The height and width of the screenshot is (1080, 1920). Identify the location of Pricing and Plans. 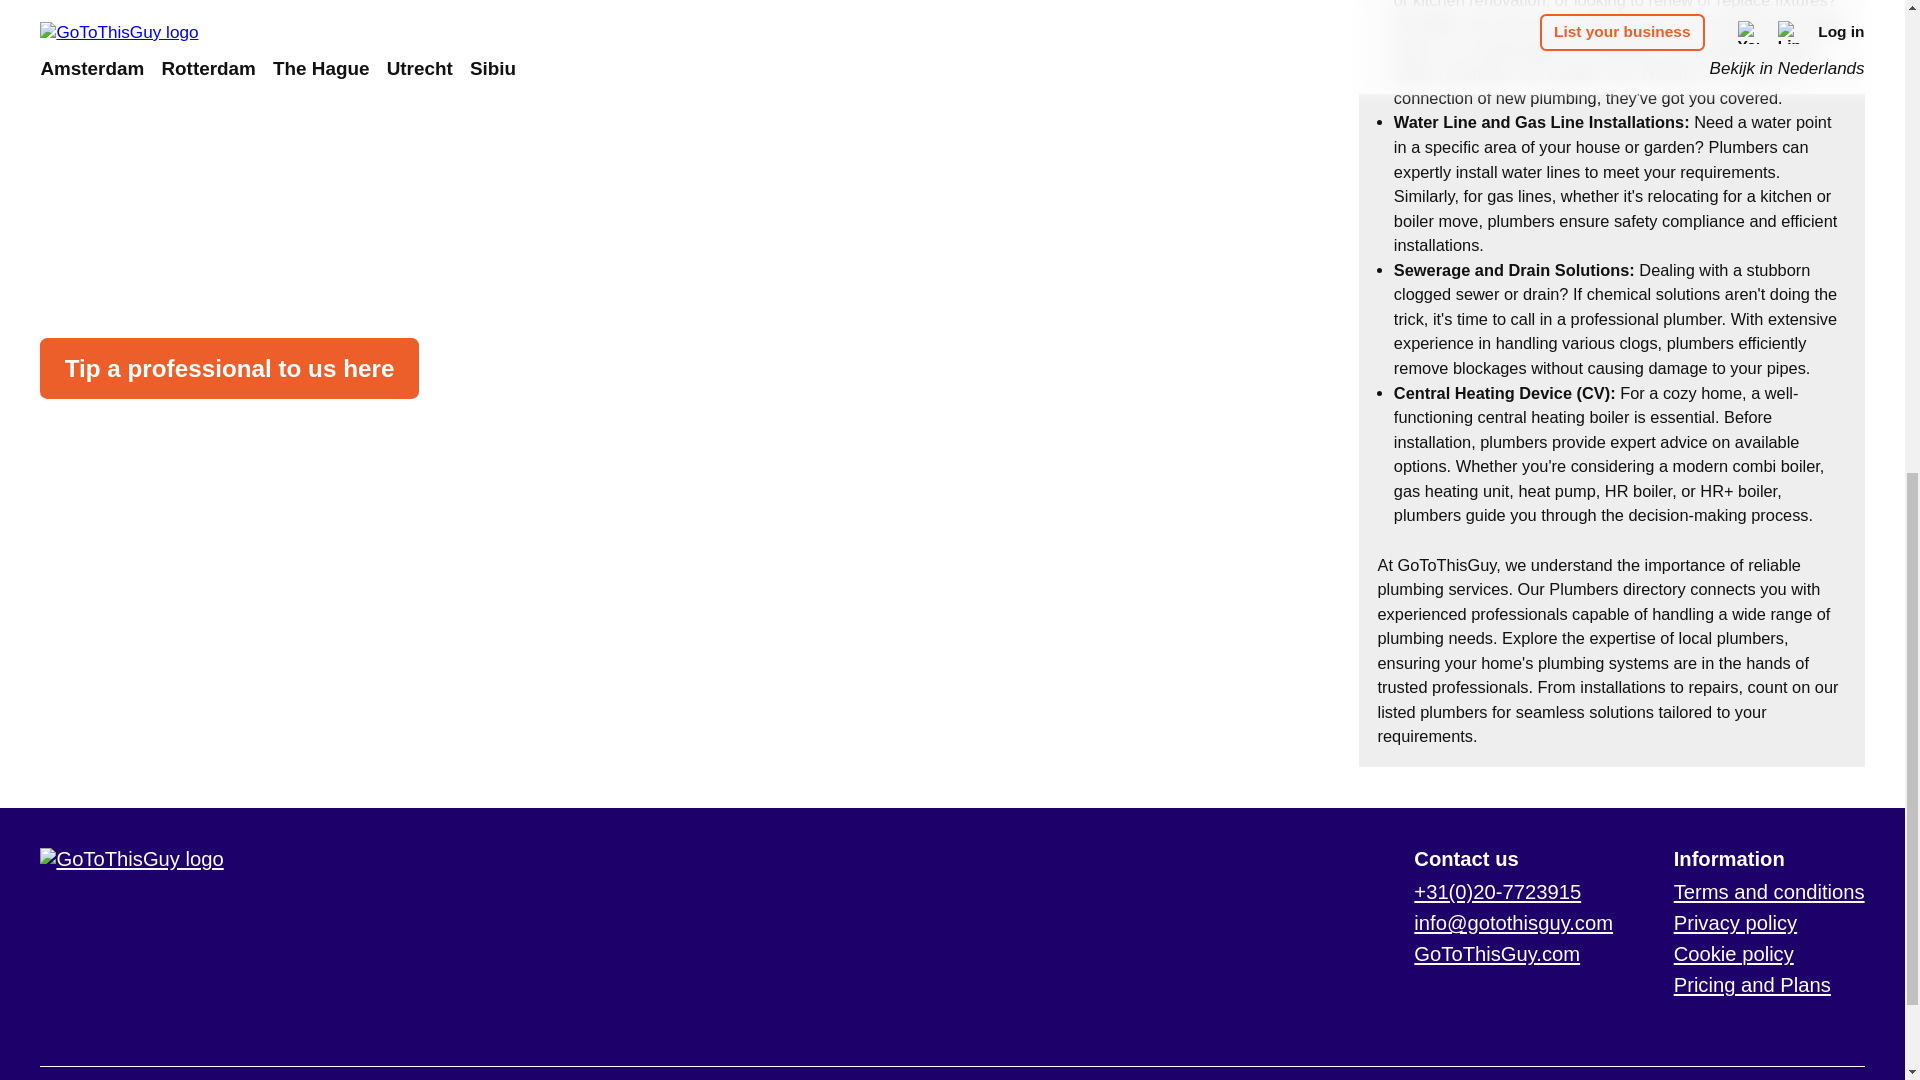
(1752, 984).